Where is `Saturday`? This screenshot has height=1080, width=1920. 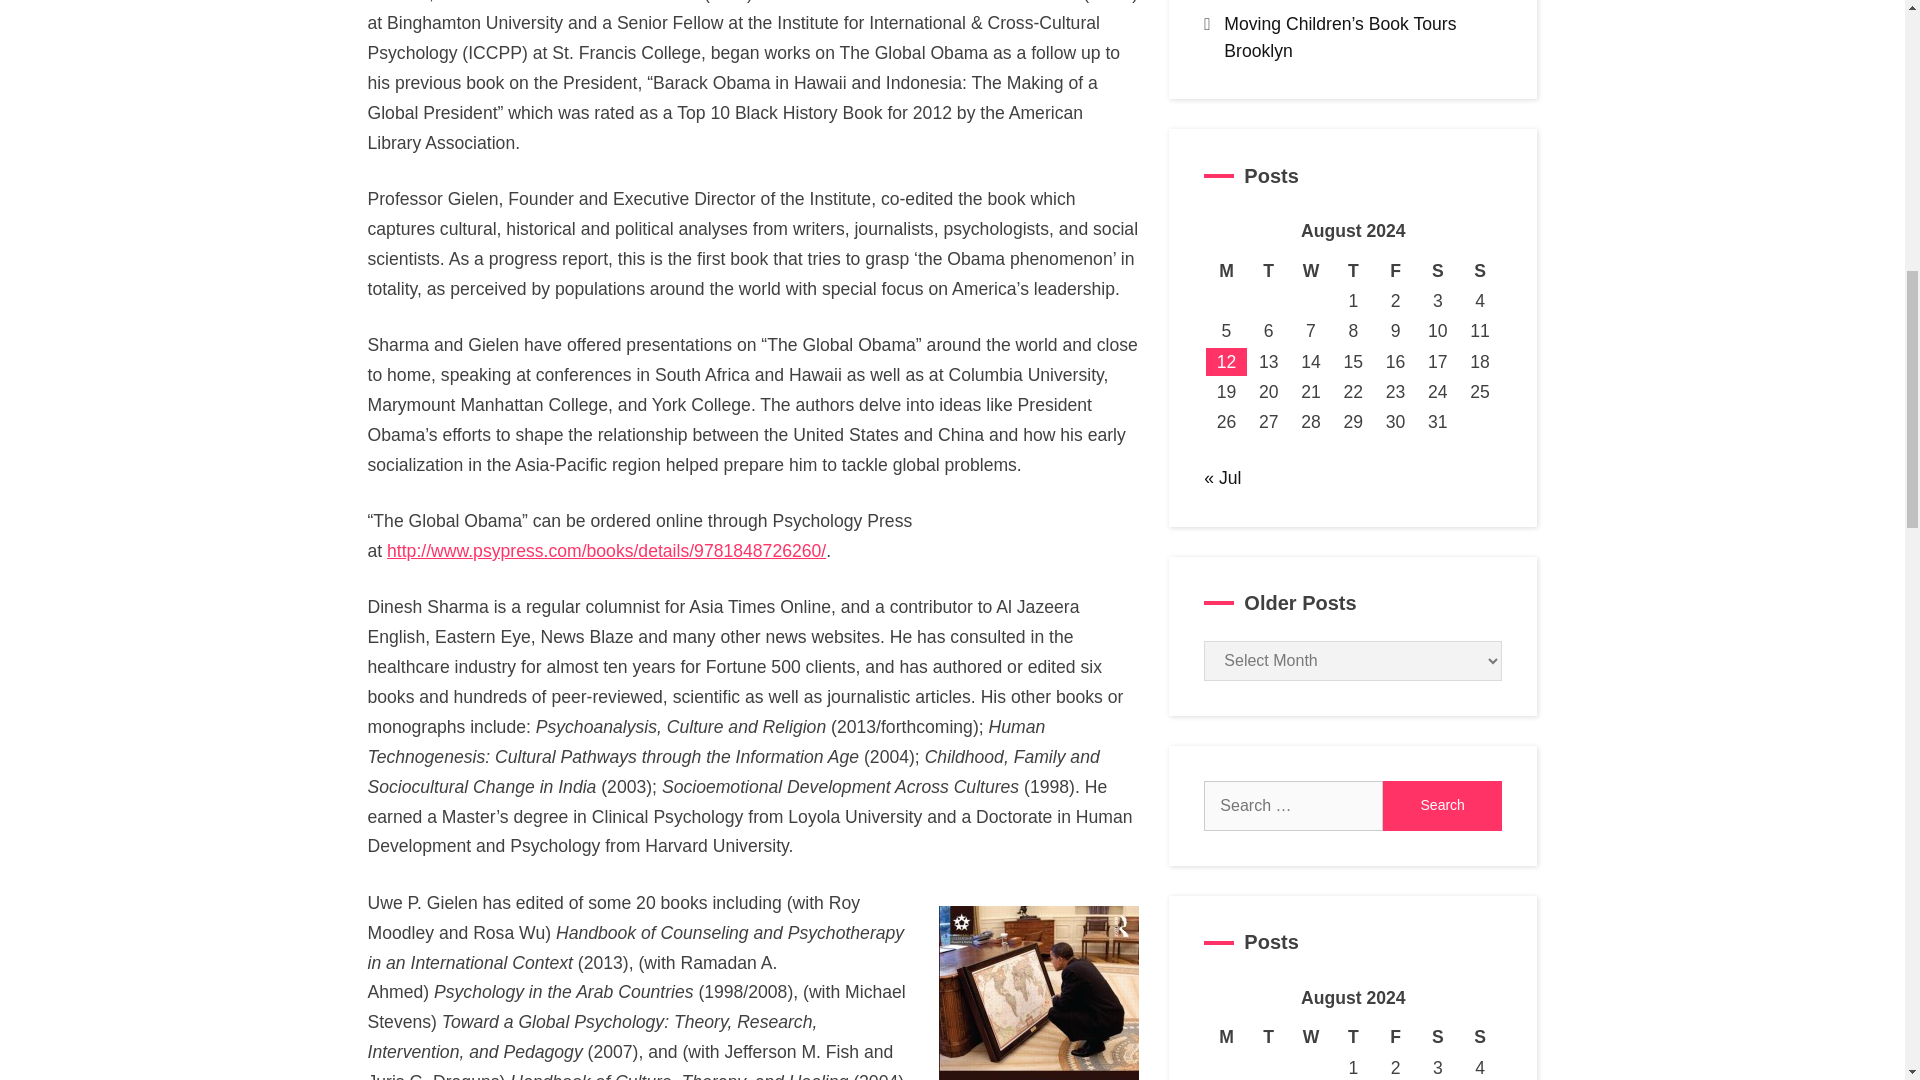
Saturday is located at coordinates (1438, 270).